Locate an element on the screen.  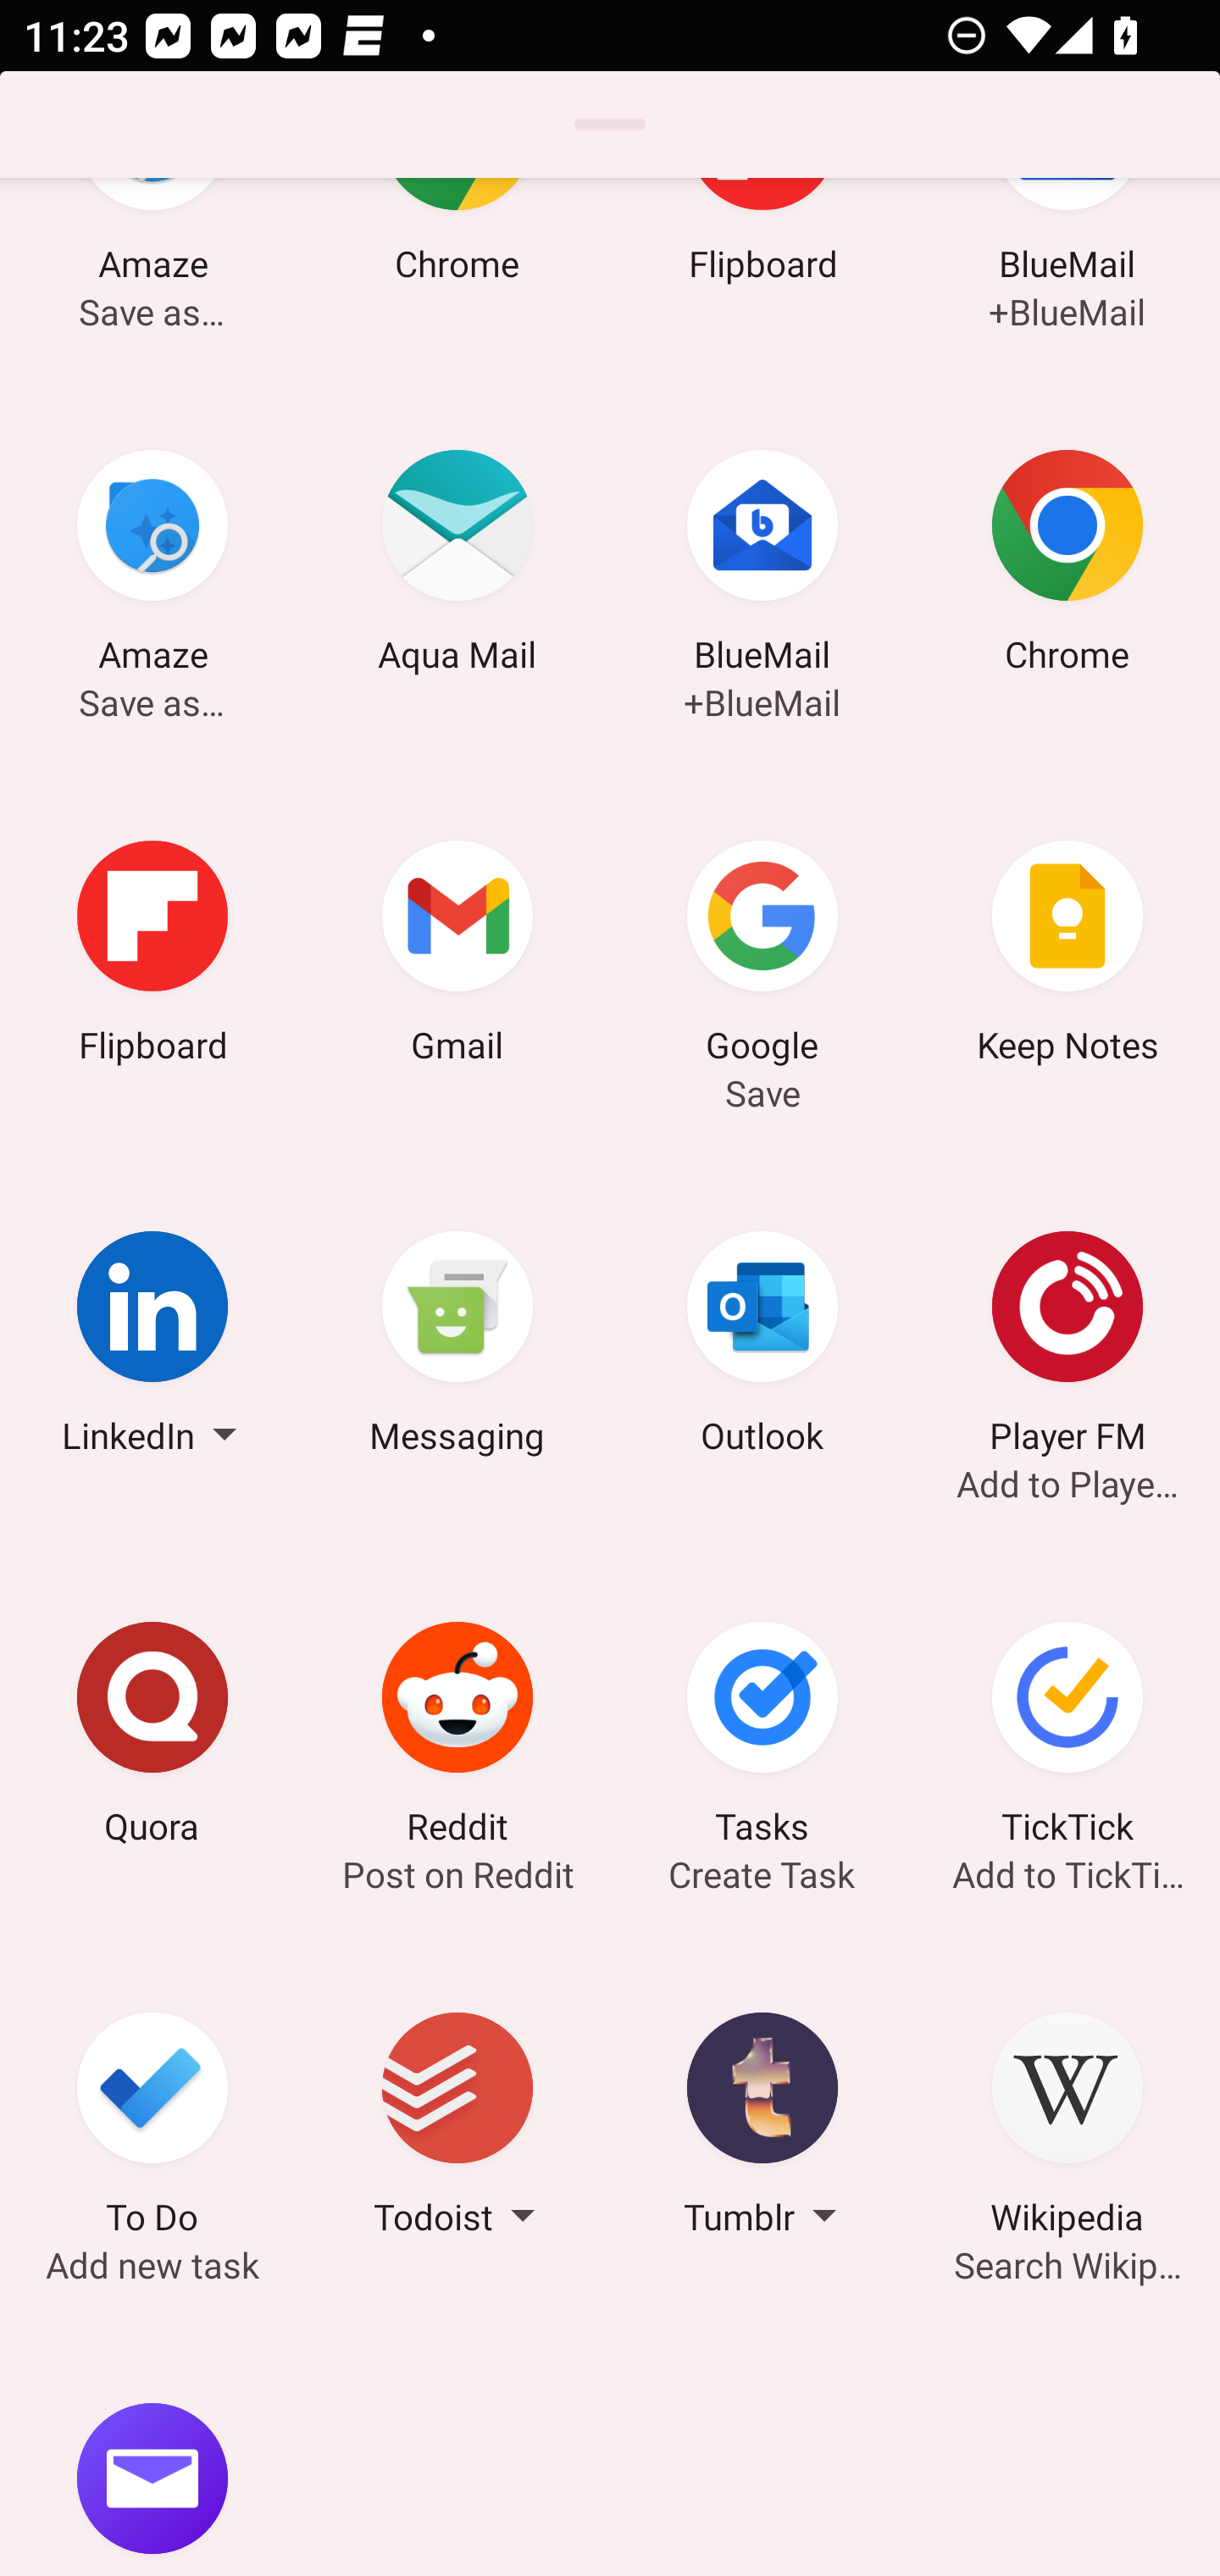
Keep Notes is located at coordinates (1067, 956).